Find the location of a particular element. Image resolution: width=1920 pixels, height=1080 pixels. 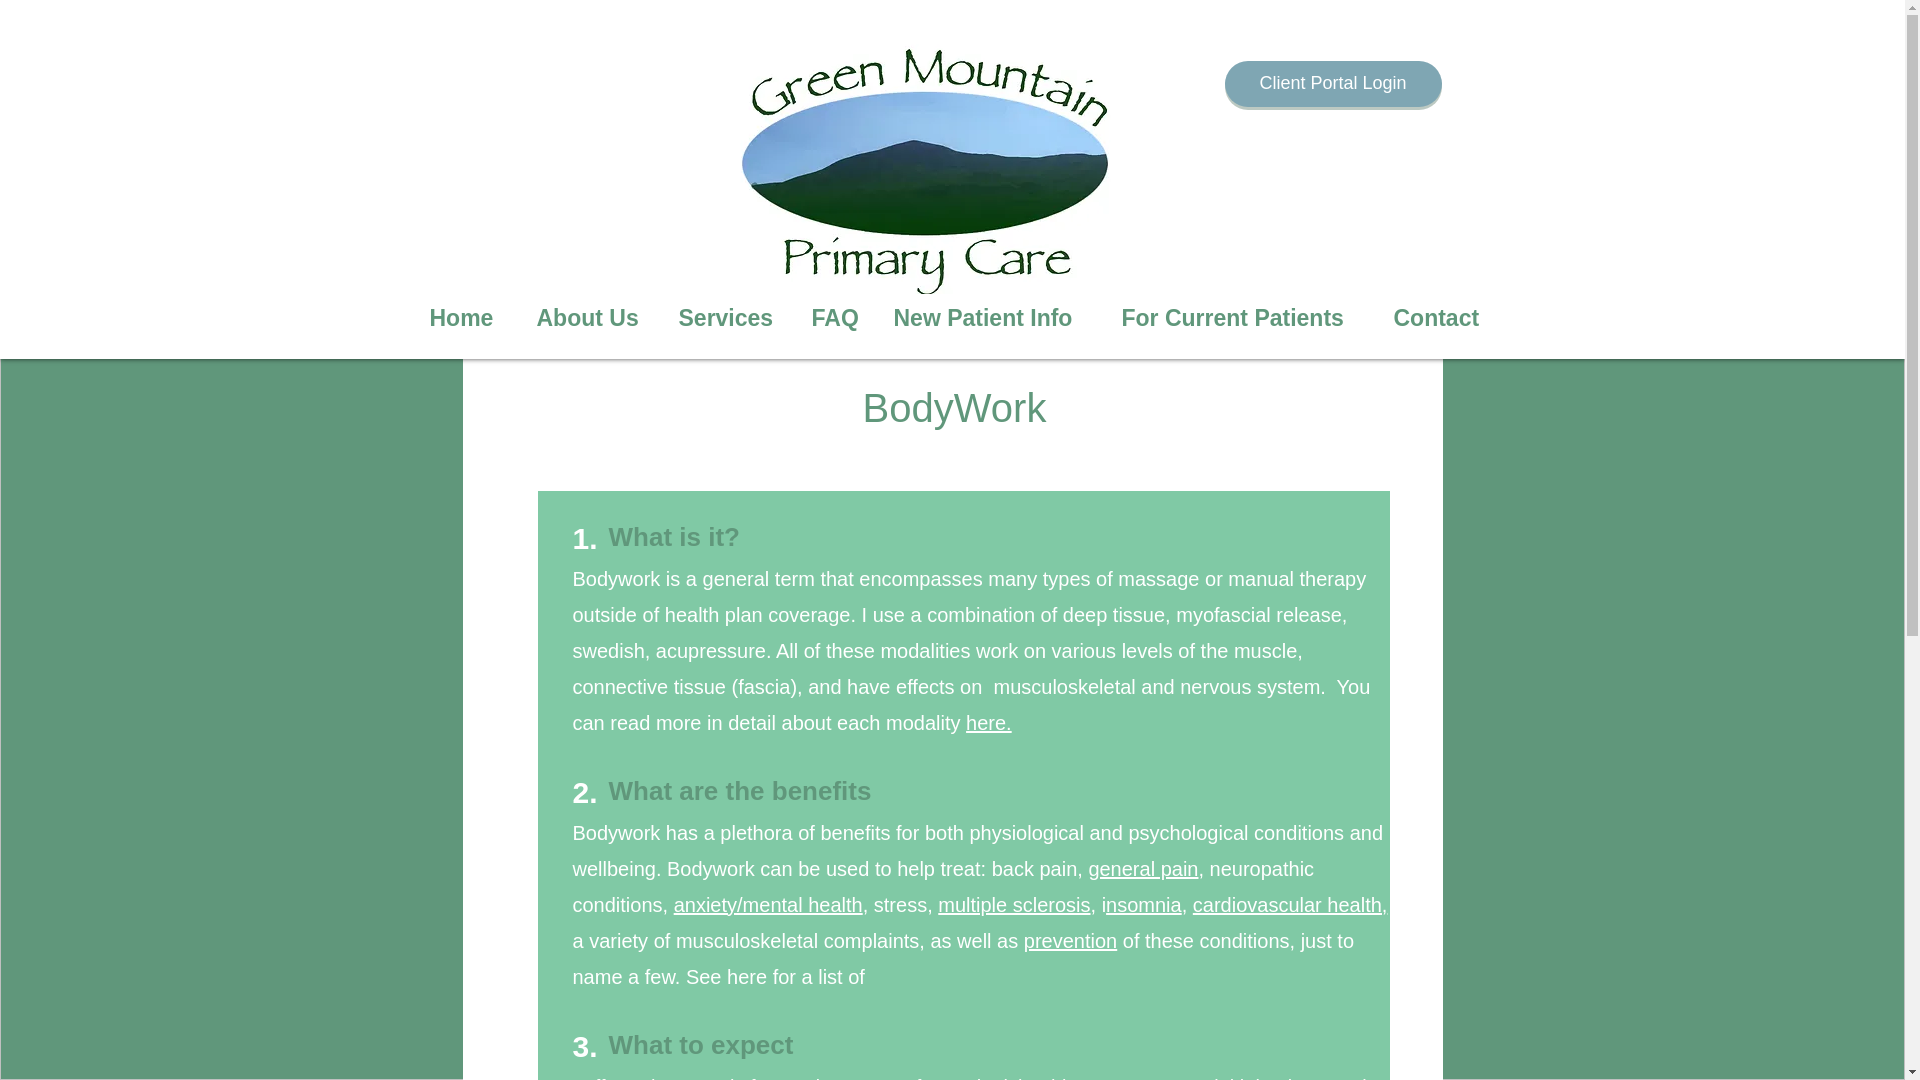

here. is located at coordinates (988, 722).